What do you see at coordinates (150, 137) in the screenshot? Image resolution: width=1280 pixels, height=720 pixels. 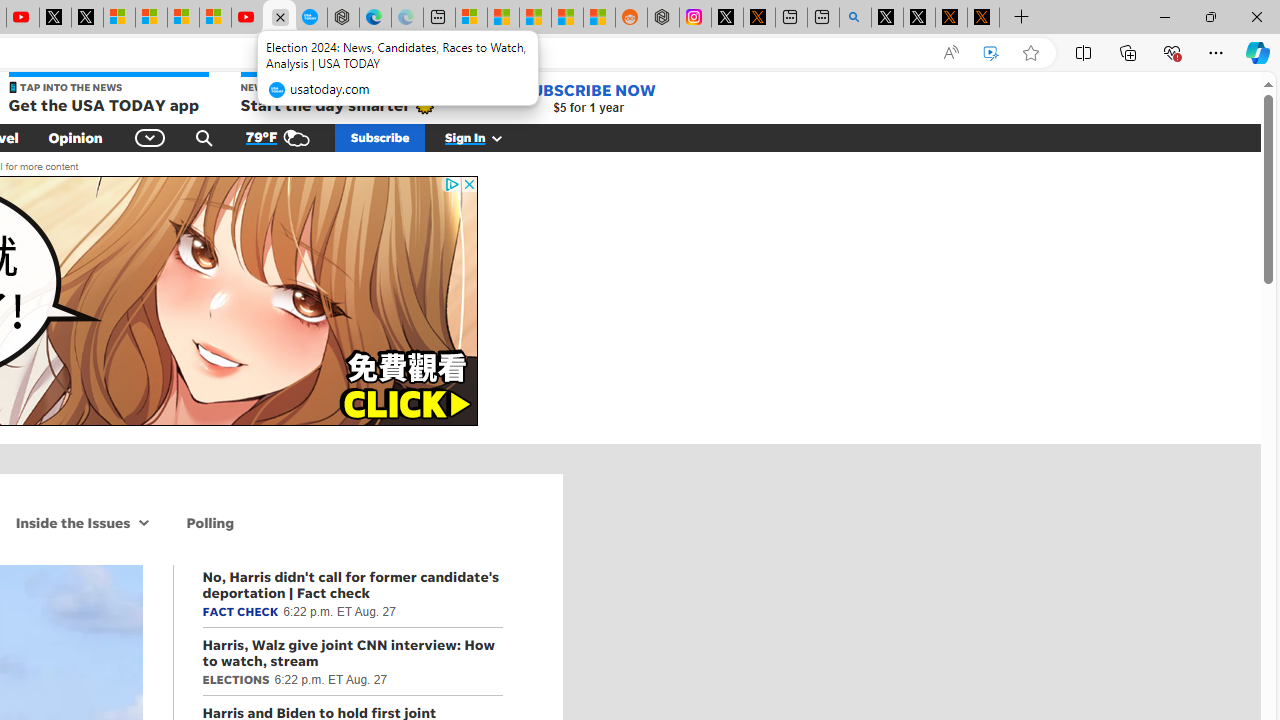 I see `Global Navigation` at bounding box center [150, 137].